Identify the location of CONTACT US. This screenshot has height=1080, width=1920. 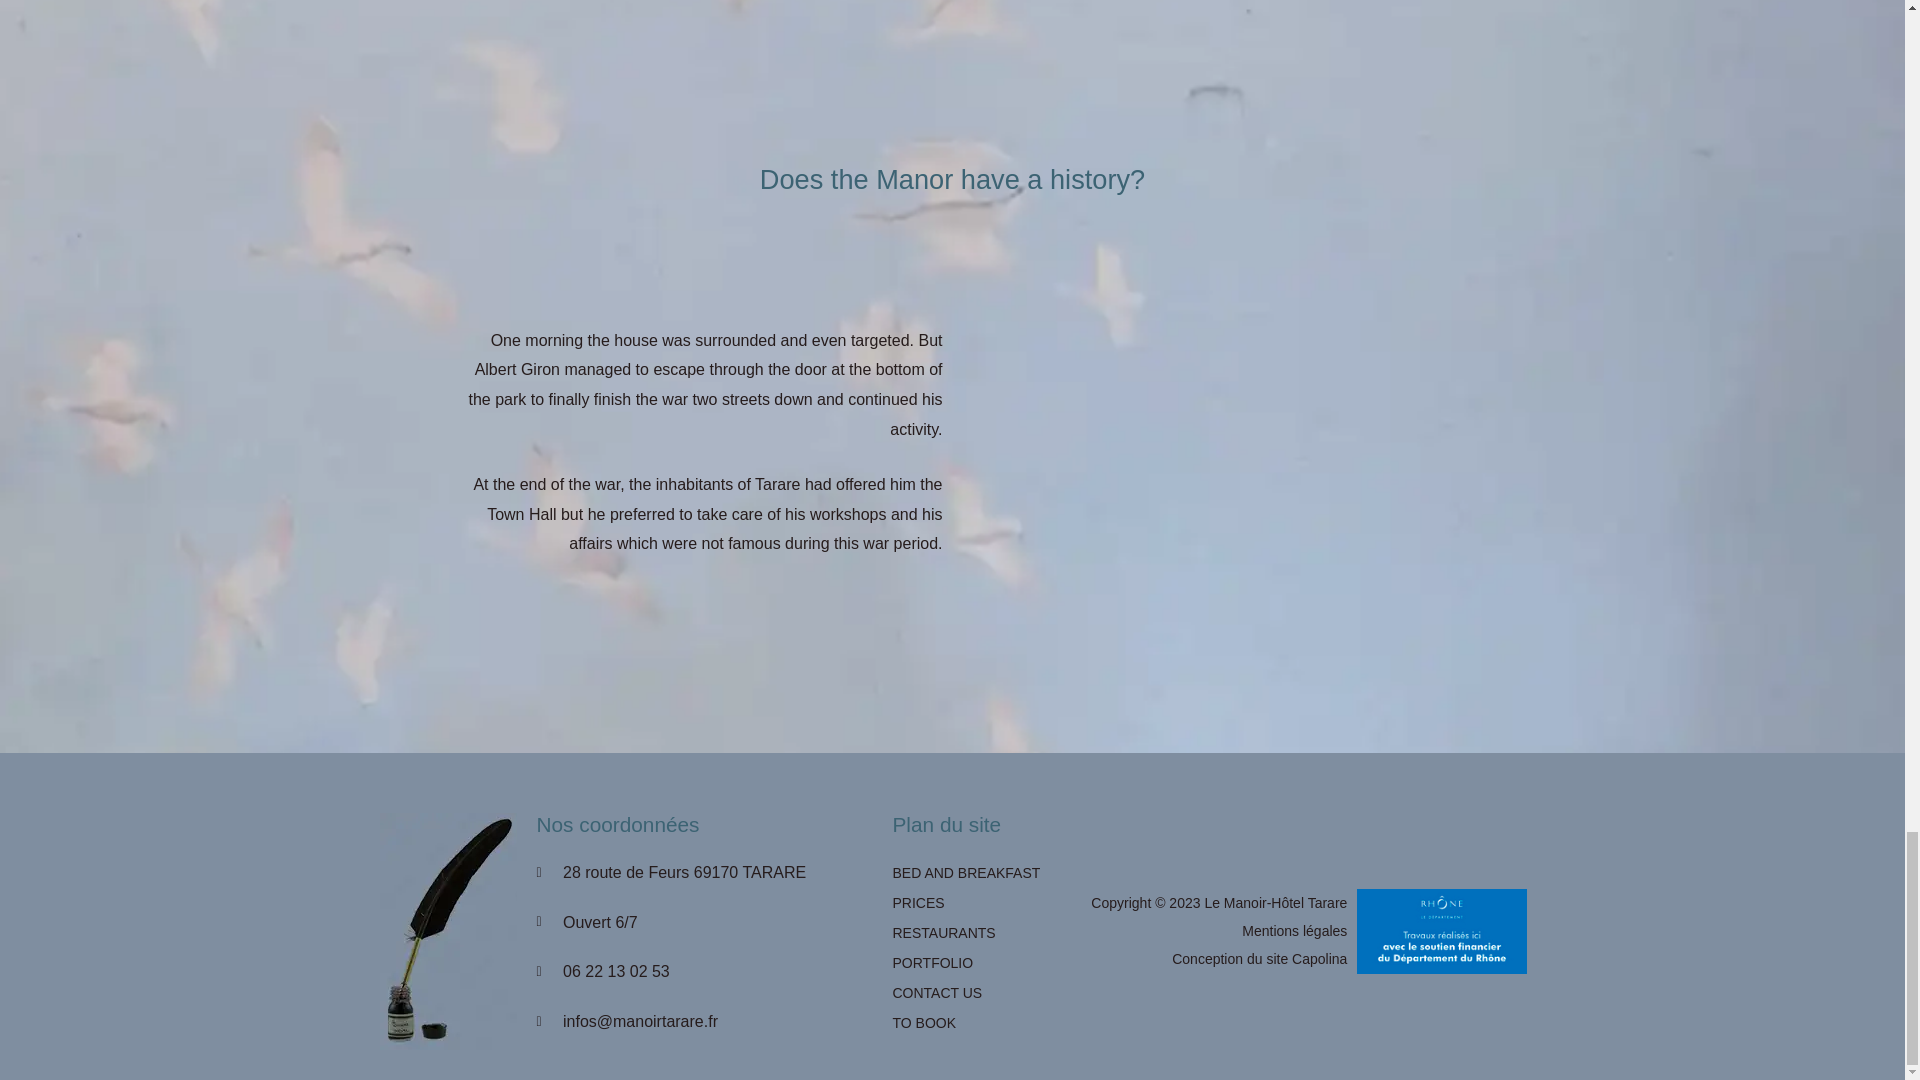
(970, 992).